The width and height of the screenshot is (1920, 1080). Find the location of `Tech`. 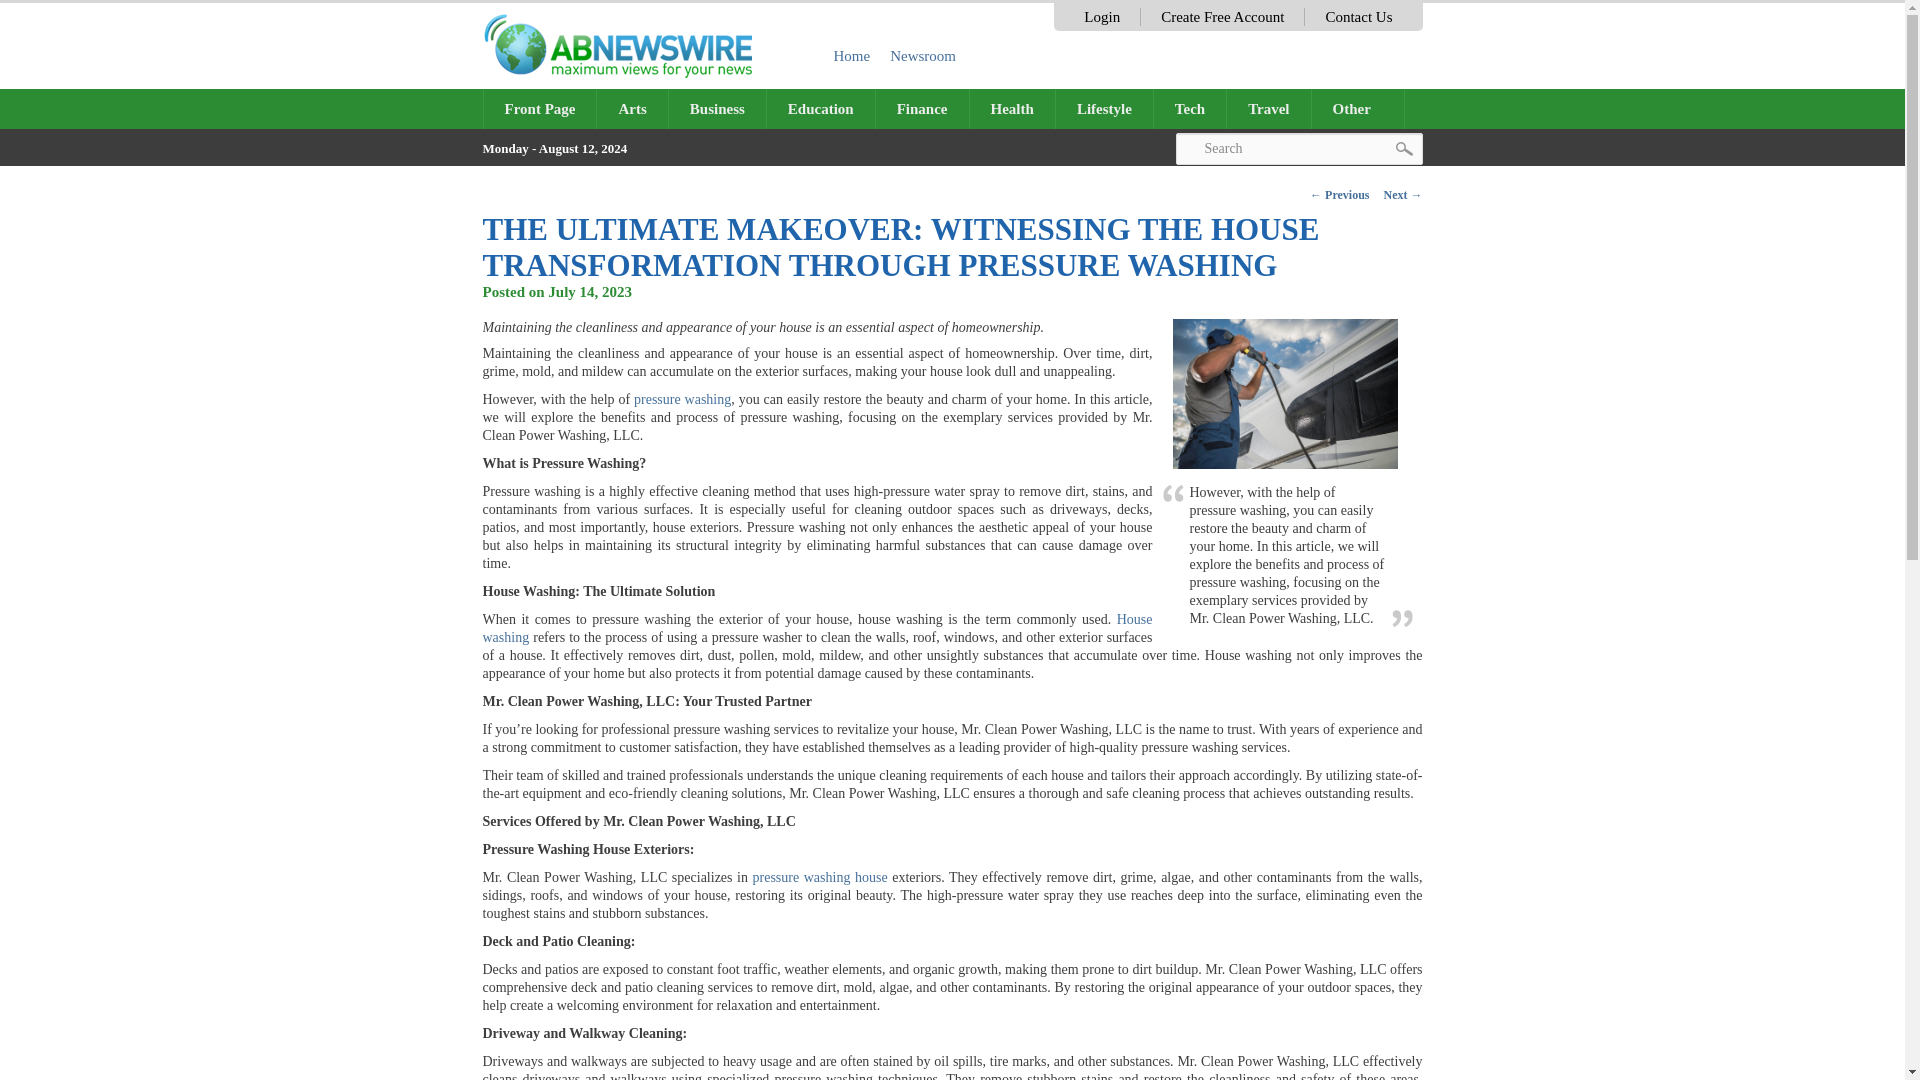

Tech is located at coordinates (1189, 108).